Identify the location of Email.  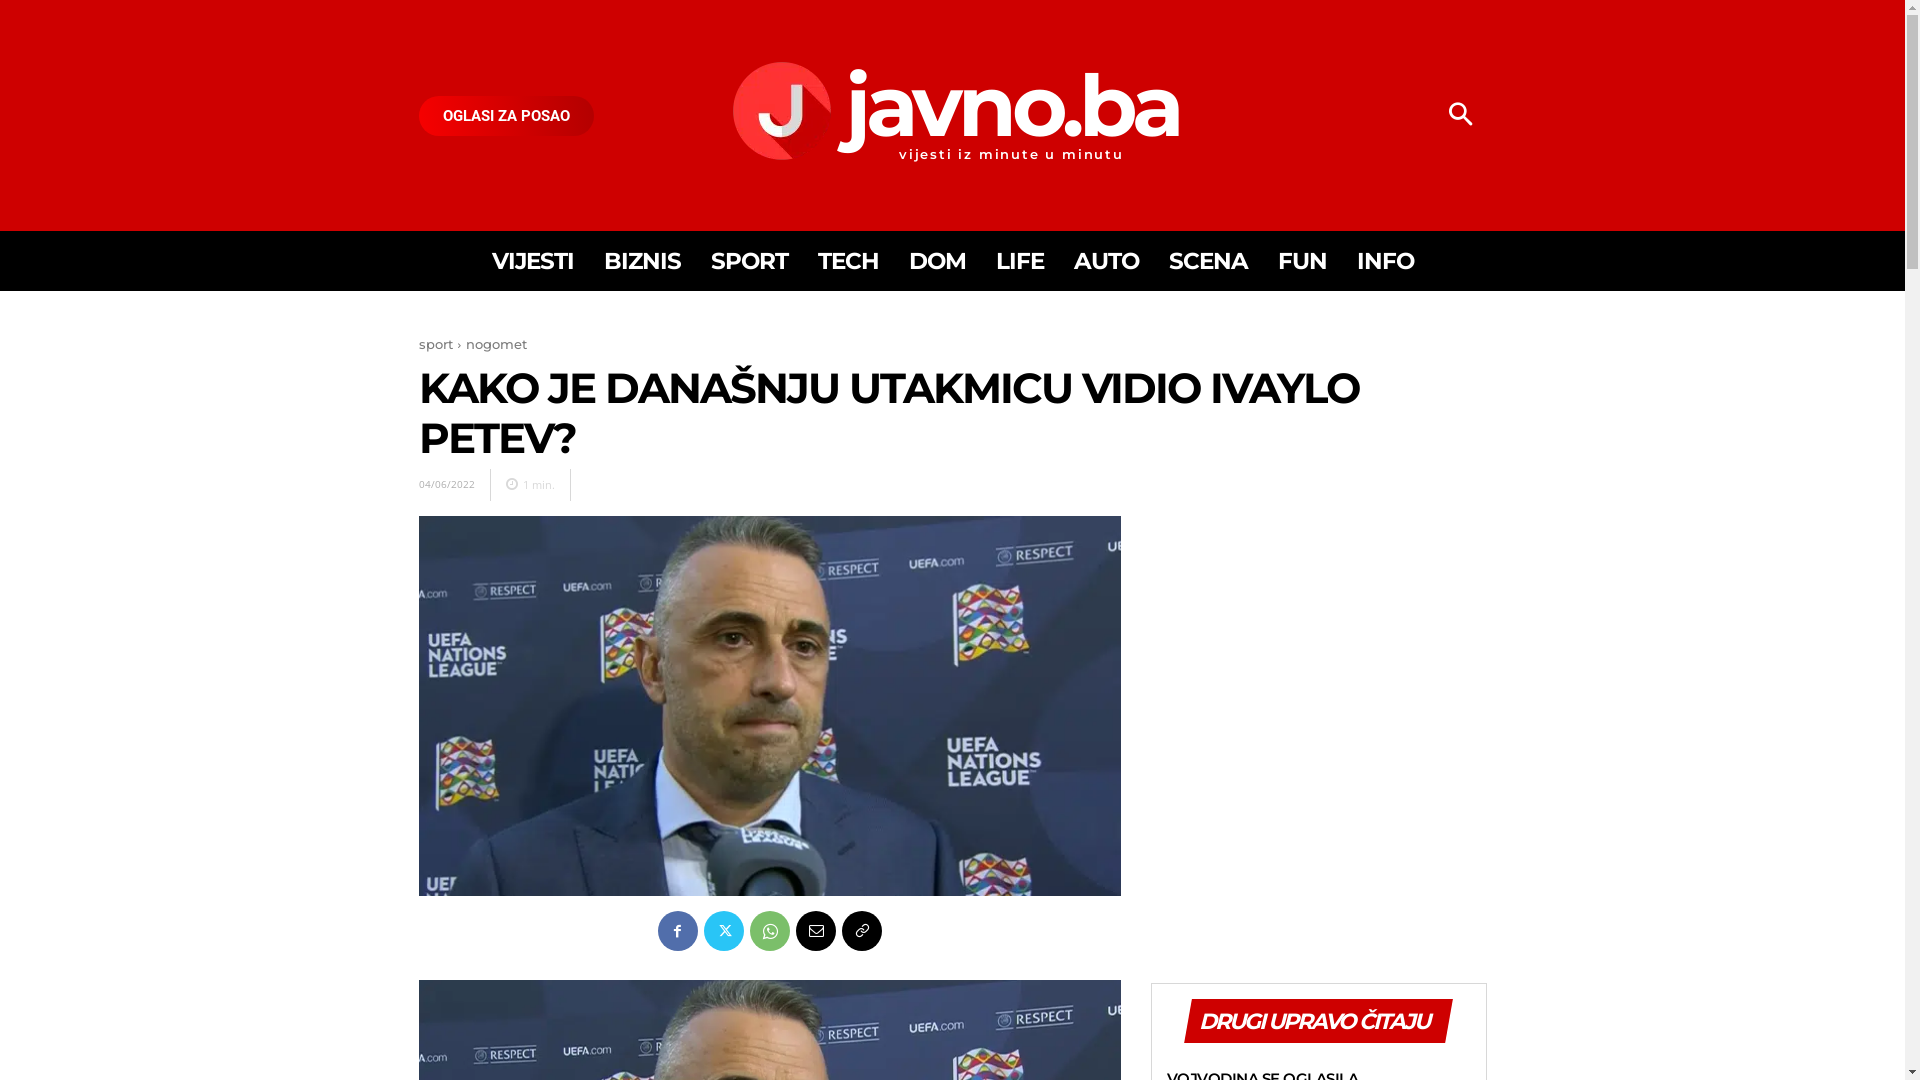
(816, 931).